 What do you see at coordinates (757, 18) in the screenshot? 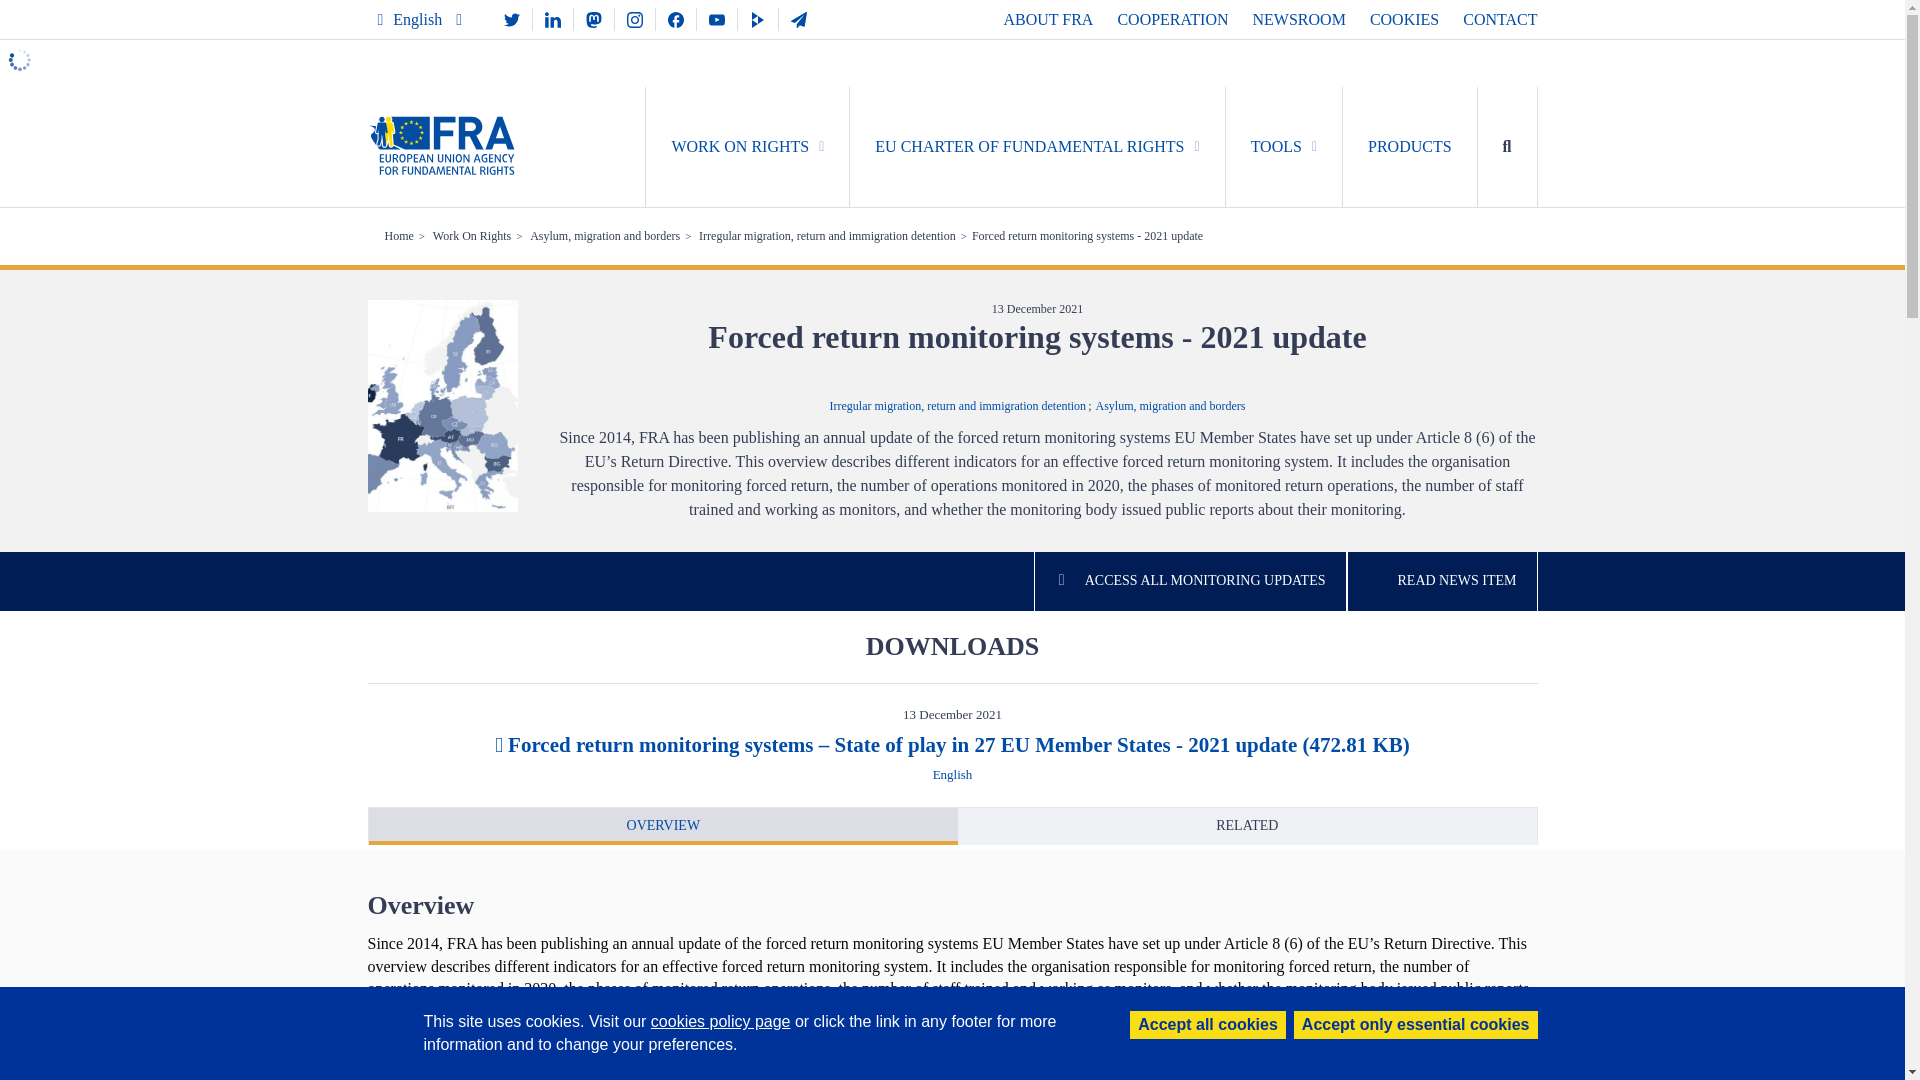
I see `PeerTube` at bounding box center [757, 18].